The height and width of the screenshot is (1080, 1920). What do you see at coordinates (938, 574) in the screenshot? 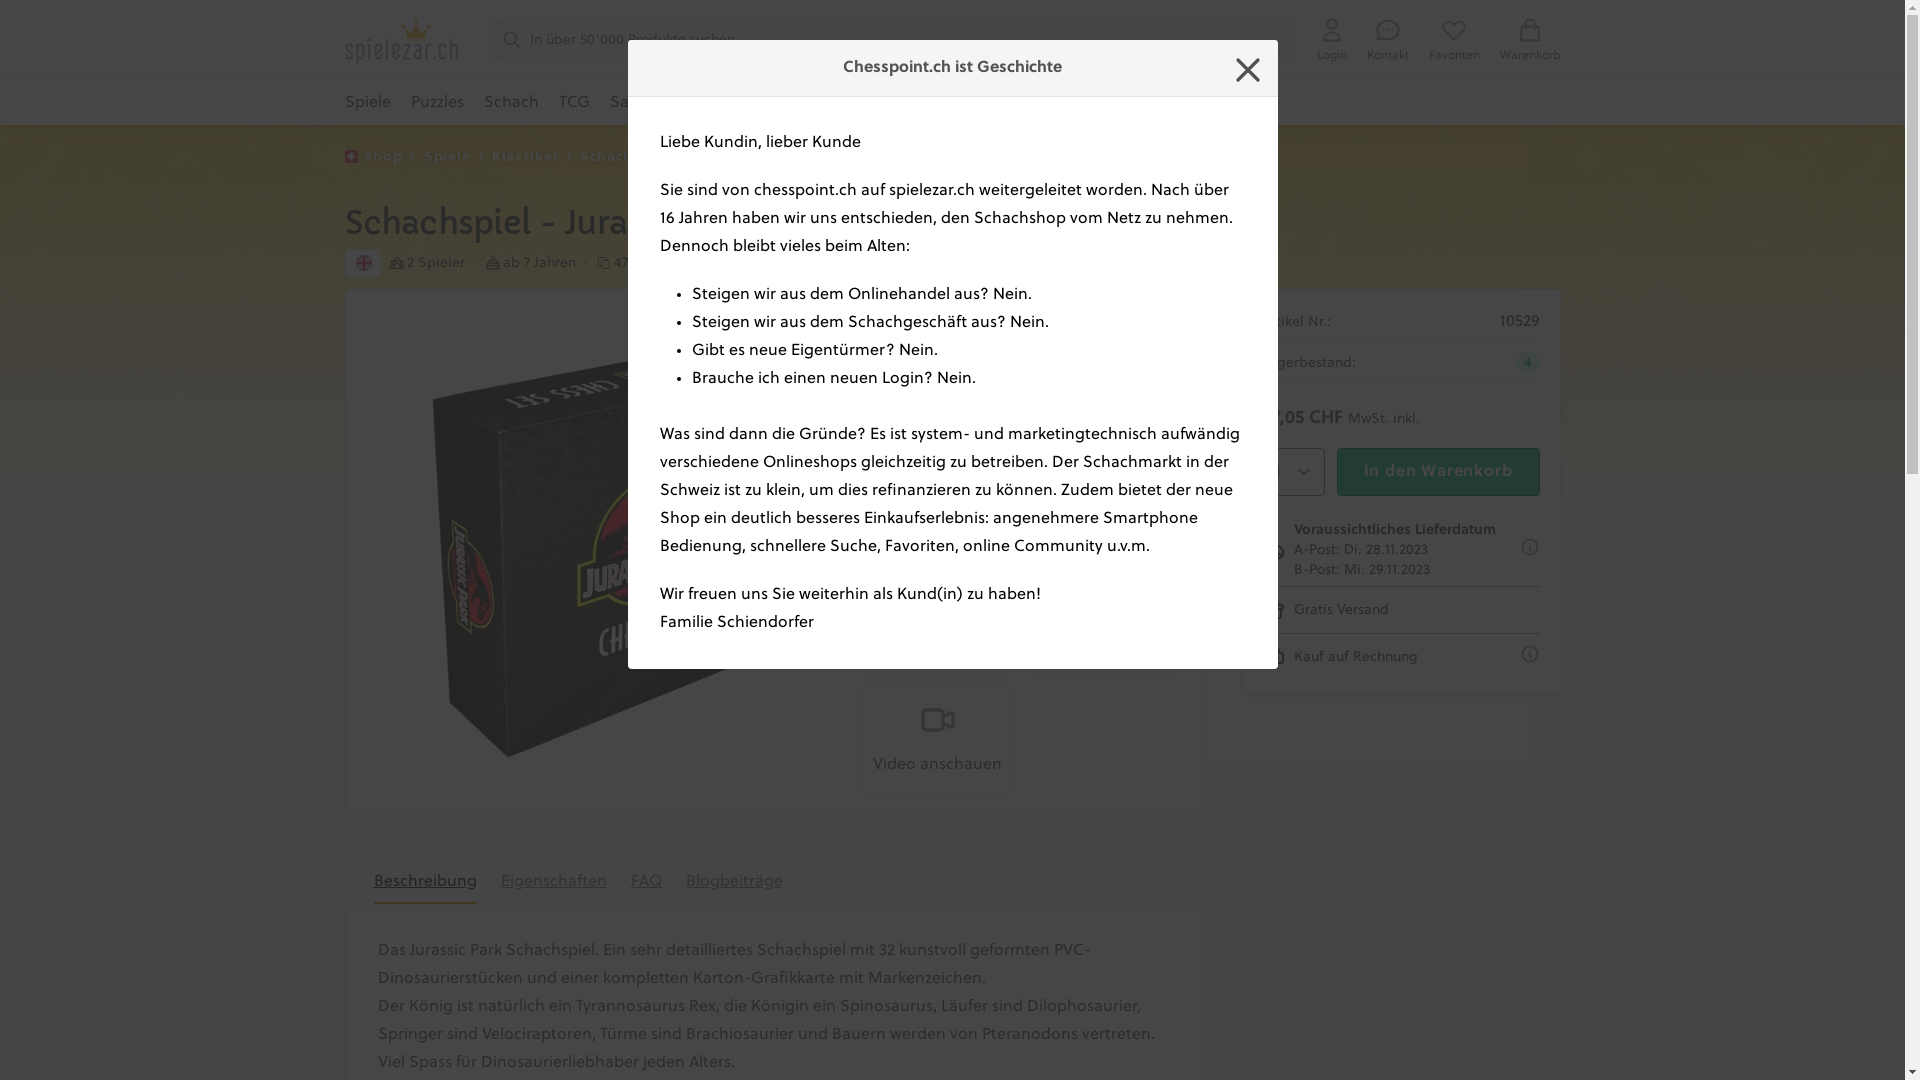
I see `Schachspiel - Jurassic Park` at bounding box center [938, 574].